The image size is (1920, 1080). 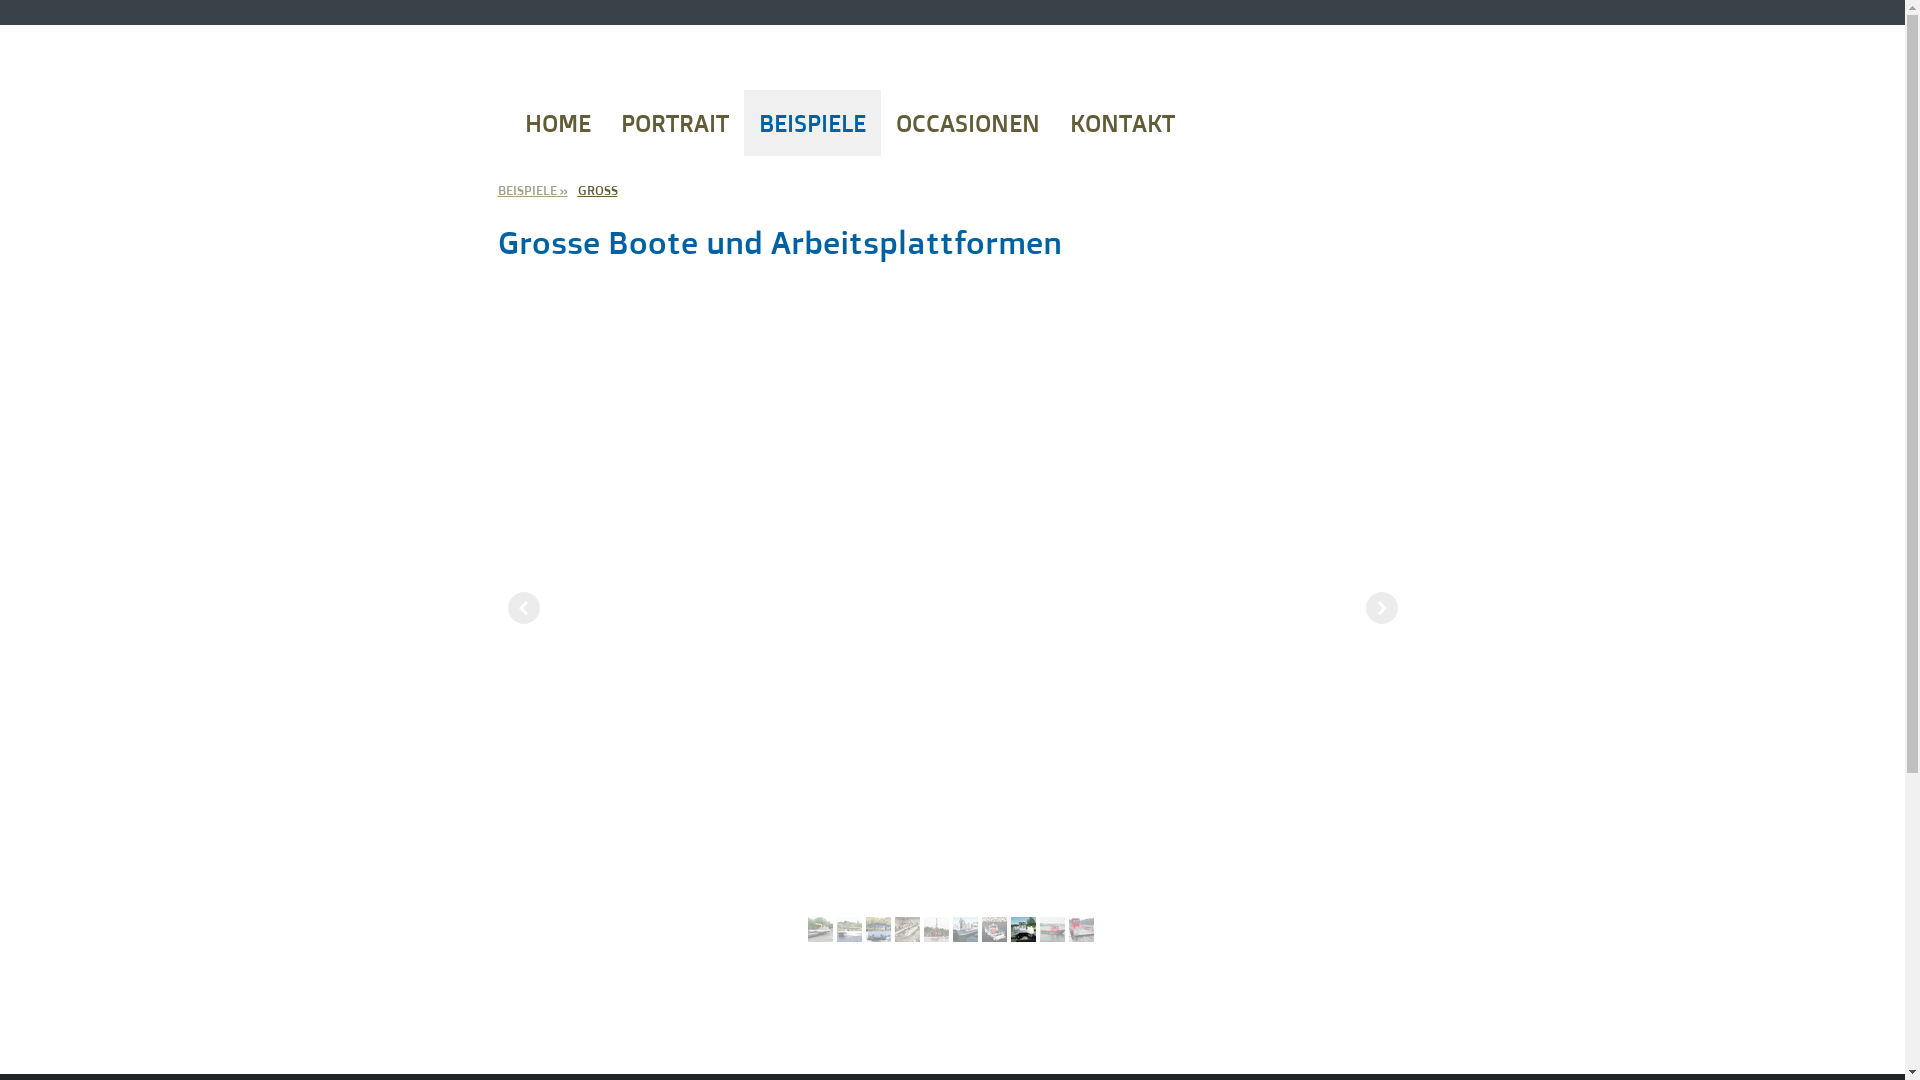 I want to click on OCCASIONEN, so click(x=968, y=122).